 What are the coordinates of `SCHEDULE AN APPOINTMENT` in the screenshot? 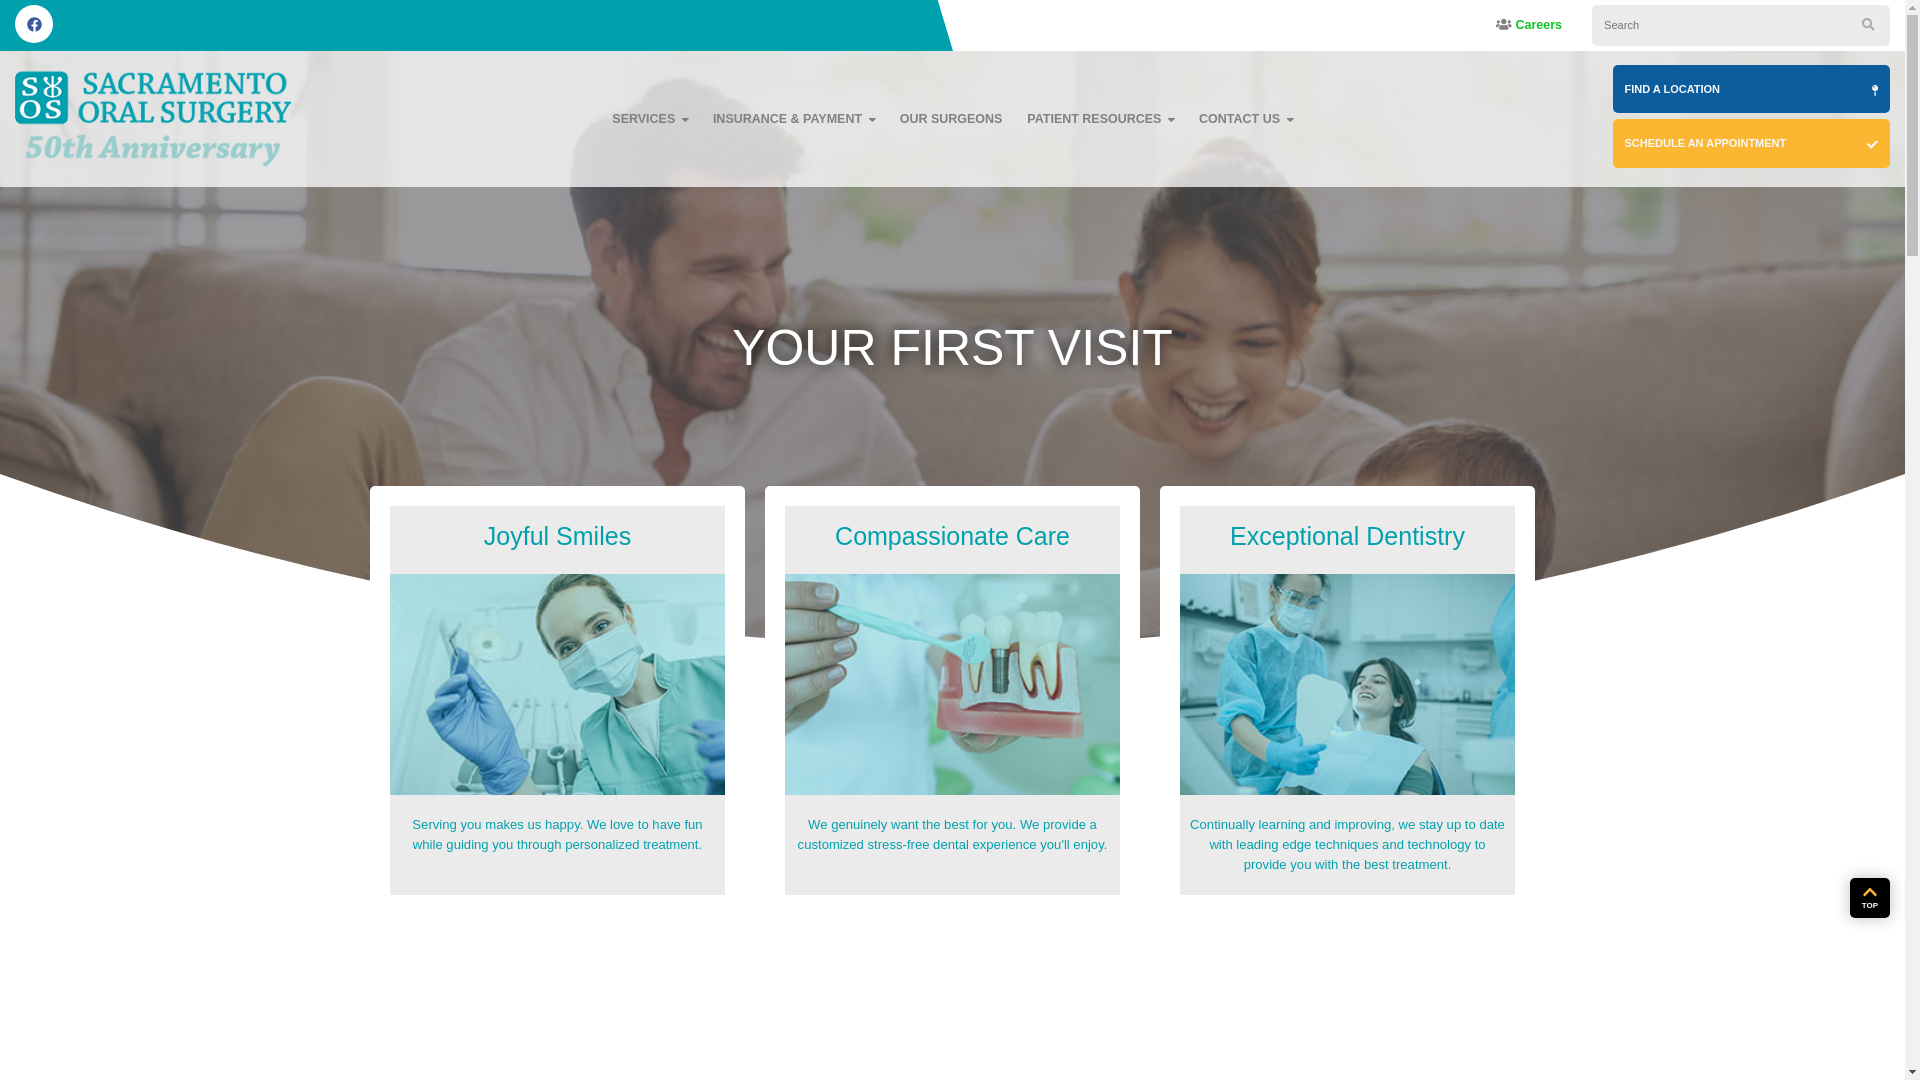 It's located at (1750, 143).